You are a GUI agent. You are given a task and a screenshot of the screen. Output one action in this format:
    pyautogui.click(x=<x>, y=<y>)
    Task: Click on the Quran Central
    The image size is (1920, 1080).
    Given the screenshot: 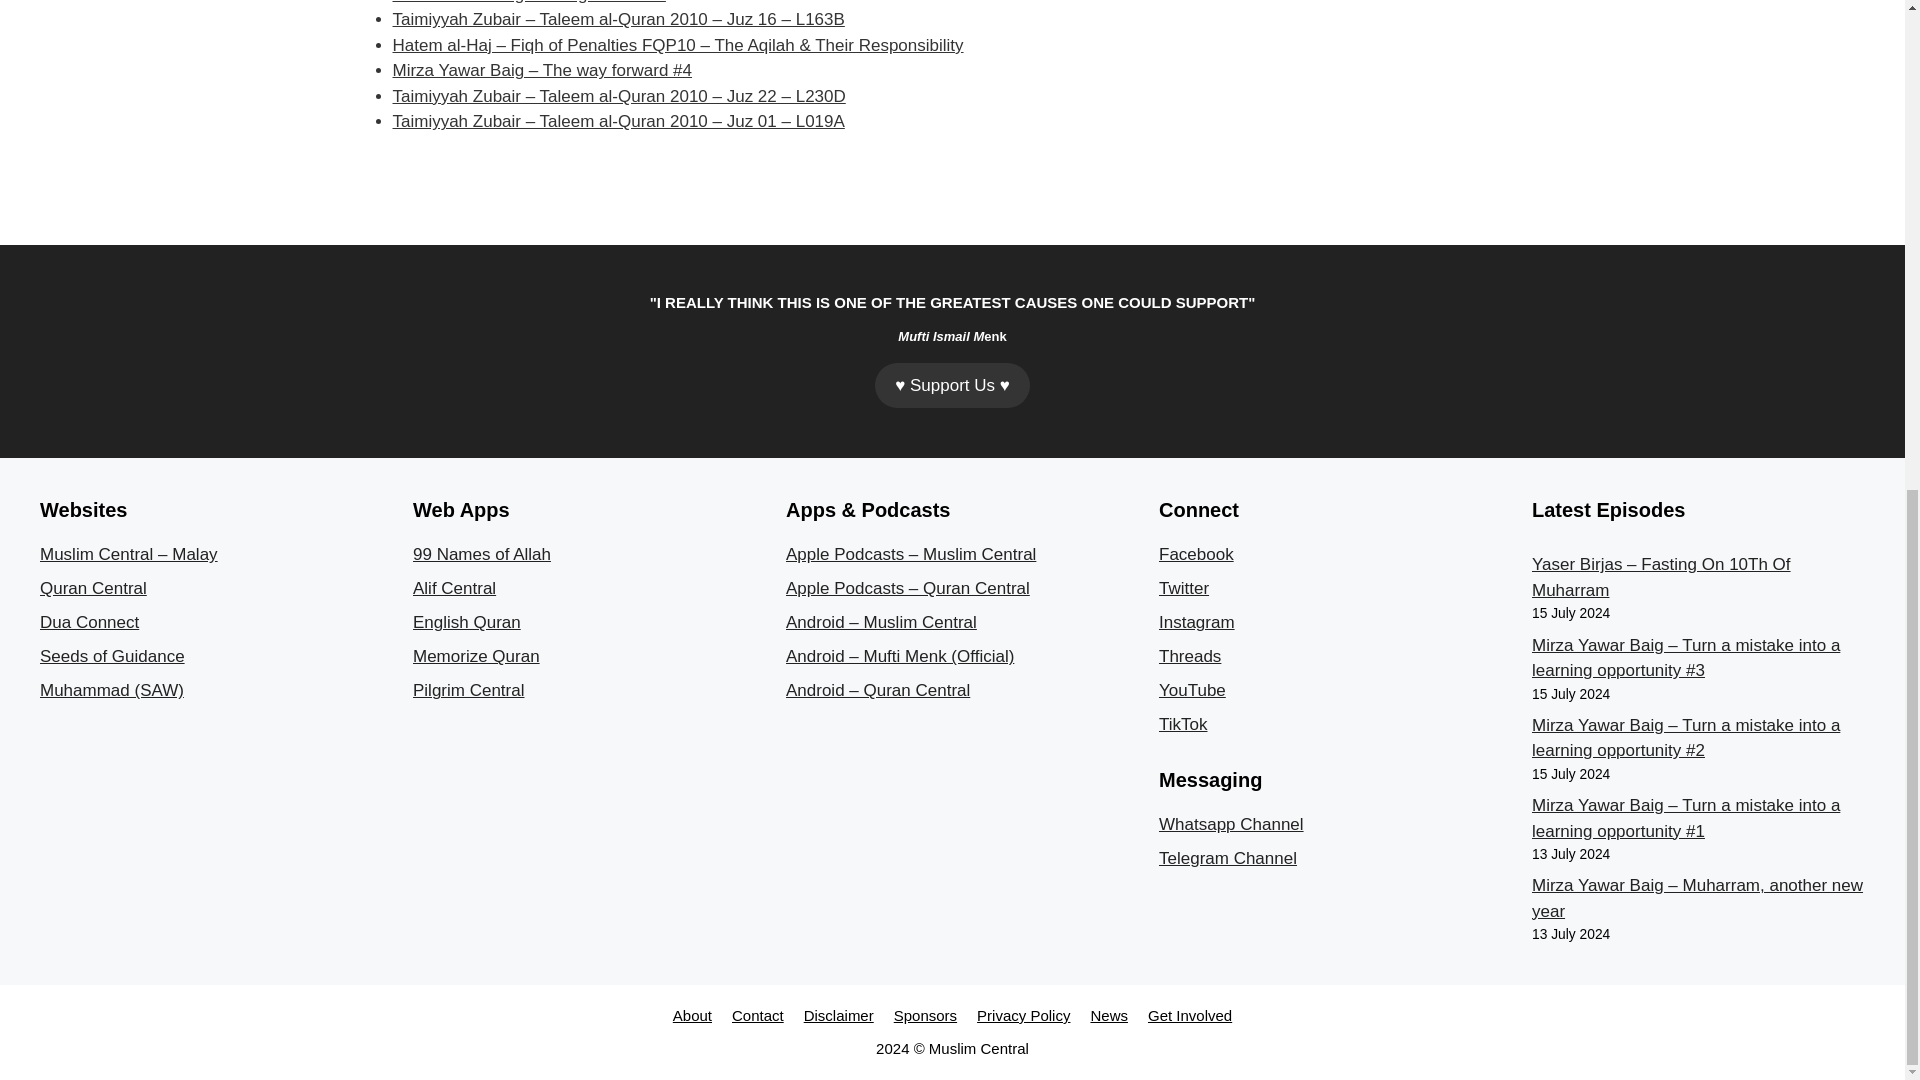 What is the action you would take?
    pyautogui.click(x=94, y=588)
    